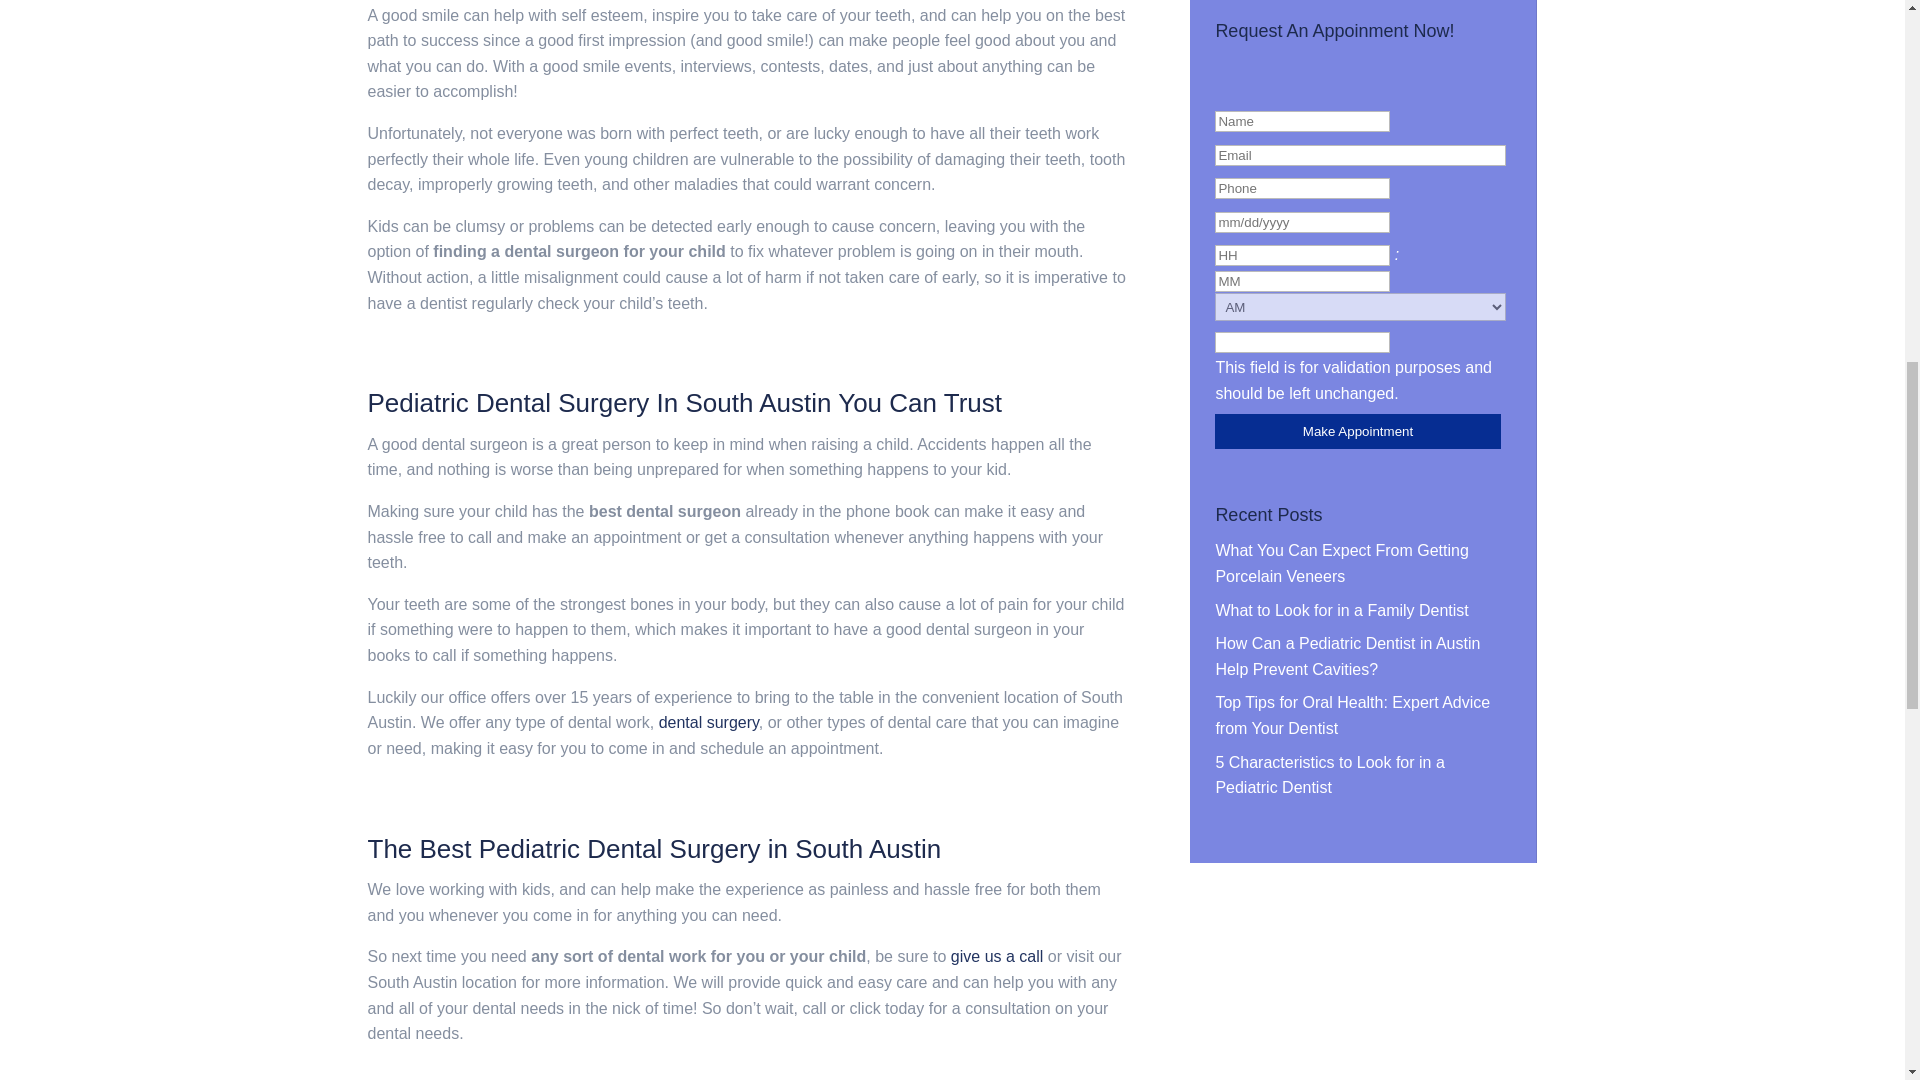 Image resolution: width=1920 pixels, height=1080 pixels. What do you see at coordinates (1348, 656) in the screenshot?
I see `How Can a Pediatric Dentist in Austin Help Prevent Cavities?` at bounding box center [1348, 656].